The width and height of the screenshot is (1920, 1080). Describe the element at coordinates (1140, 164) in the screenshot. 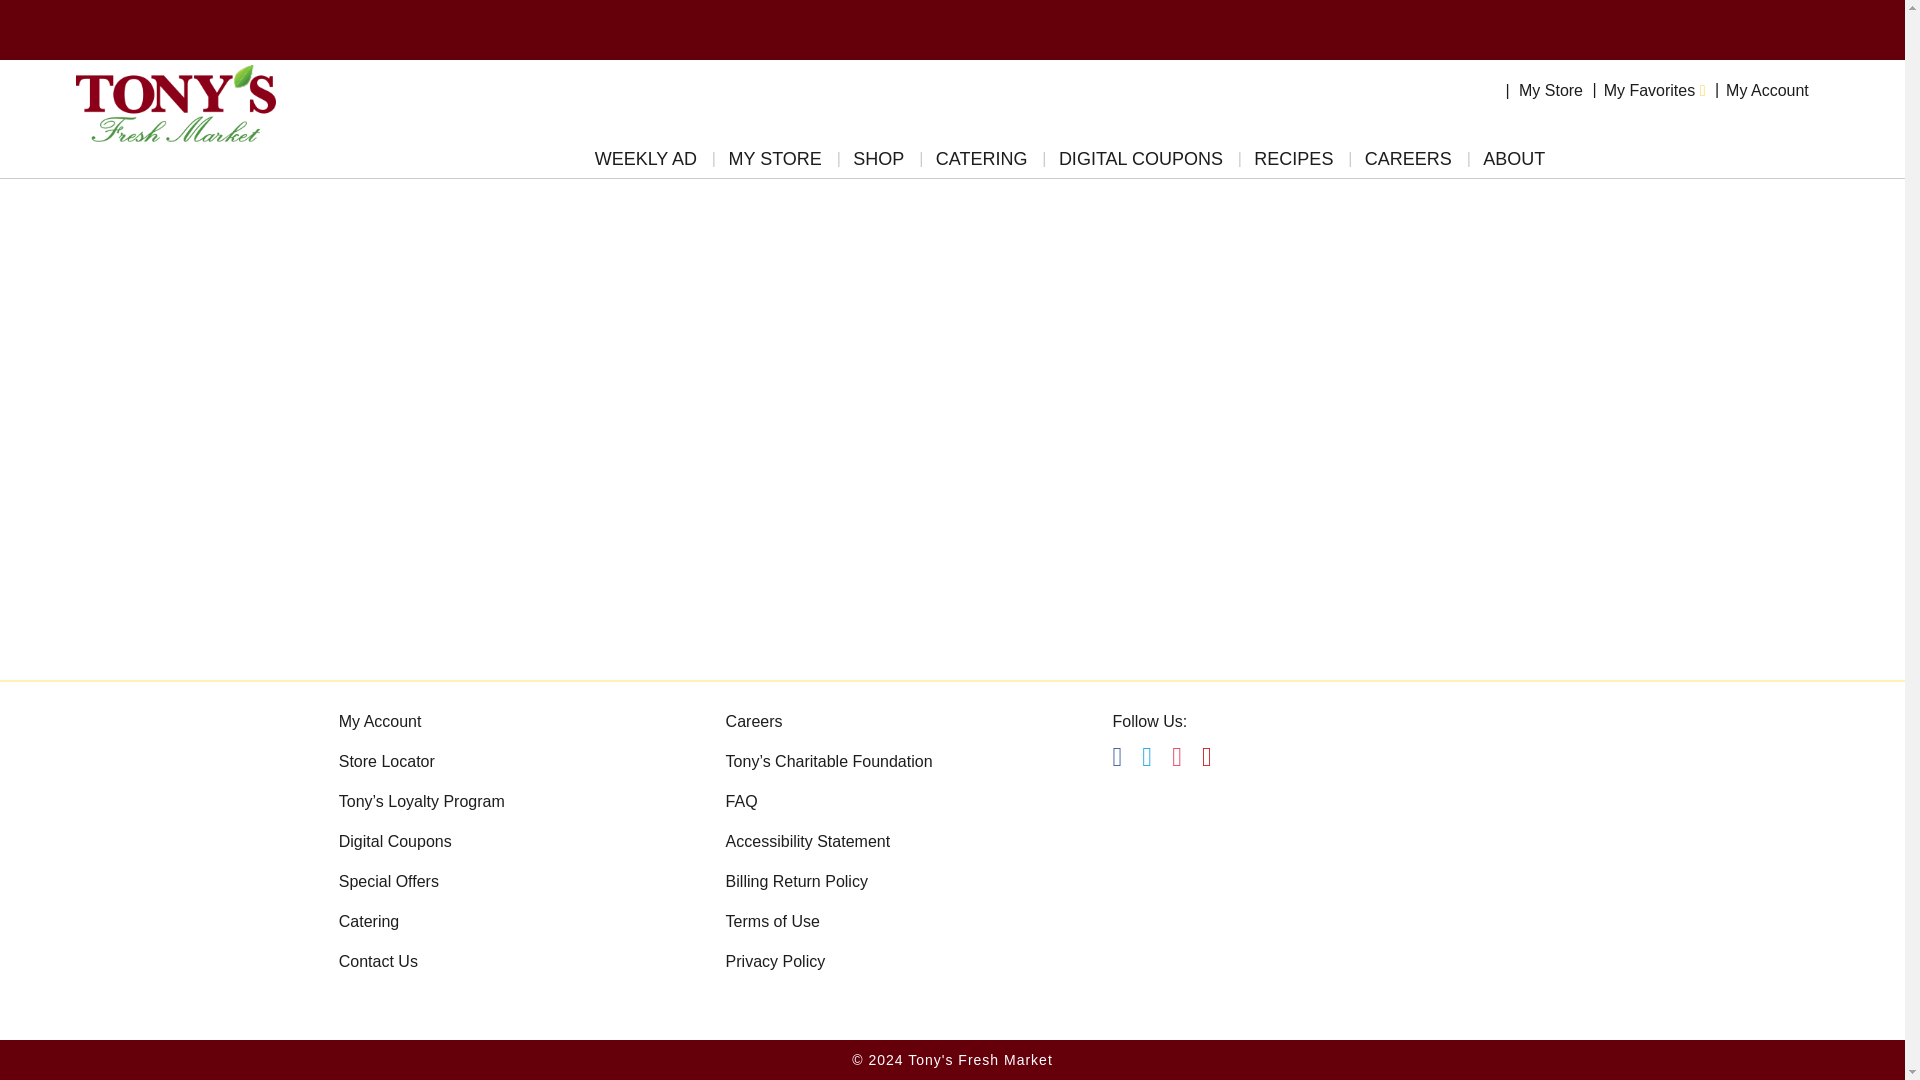

I see `DIGITAL COUPONS` at that location.